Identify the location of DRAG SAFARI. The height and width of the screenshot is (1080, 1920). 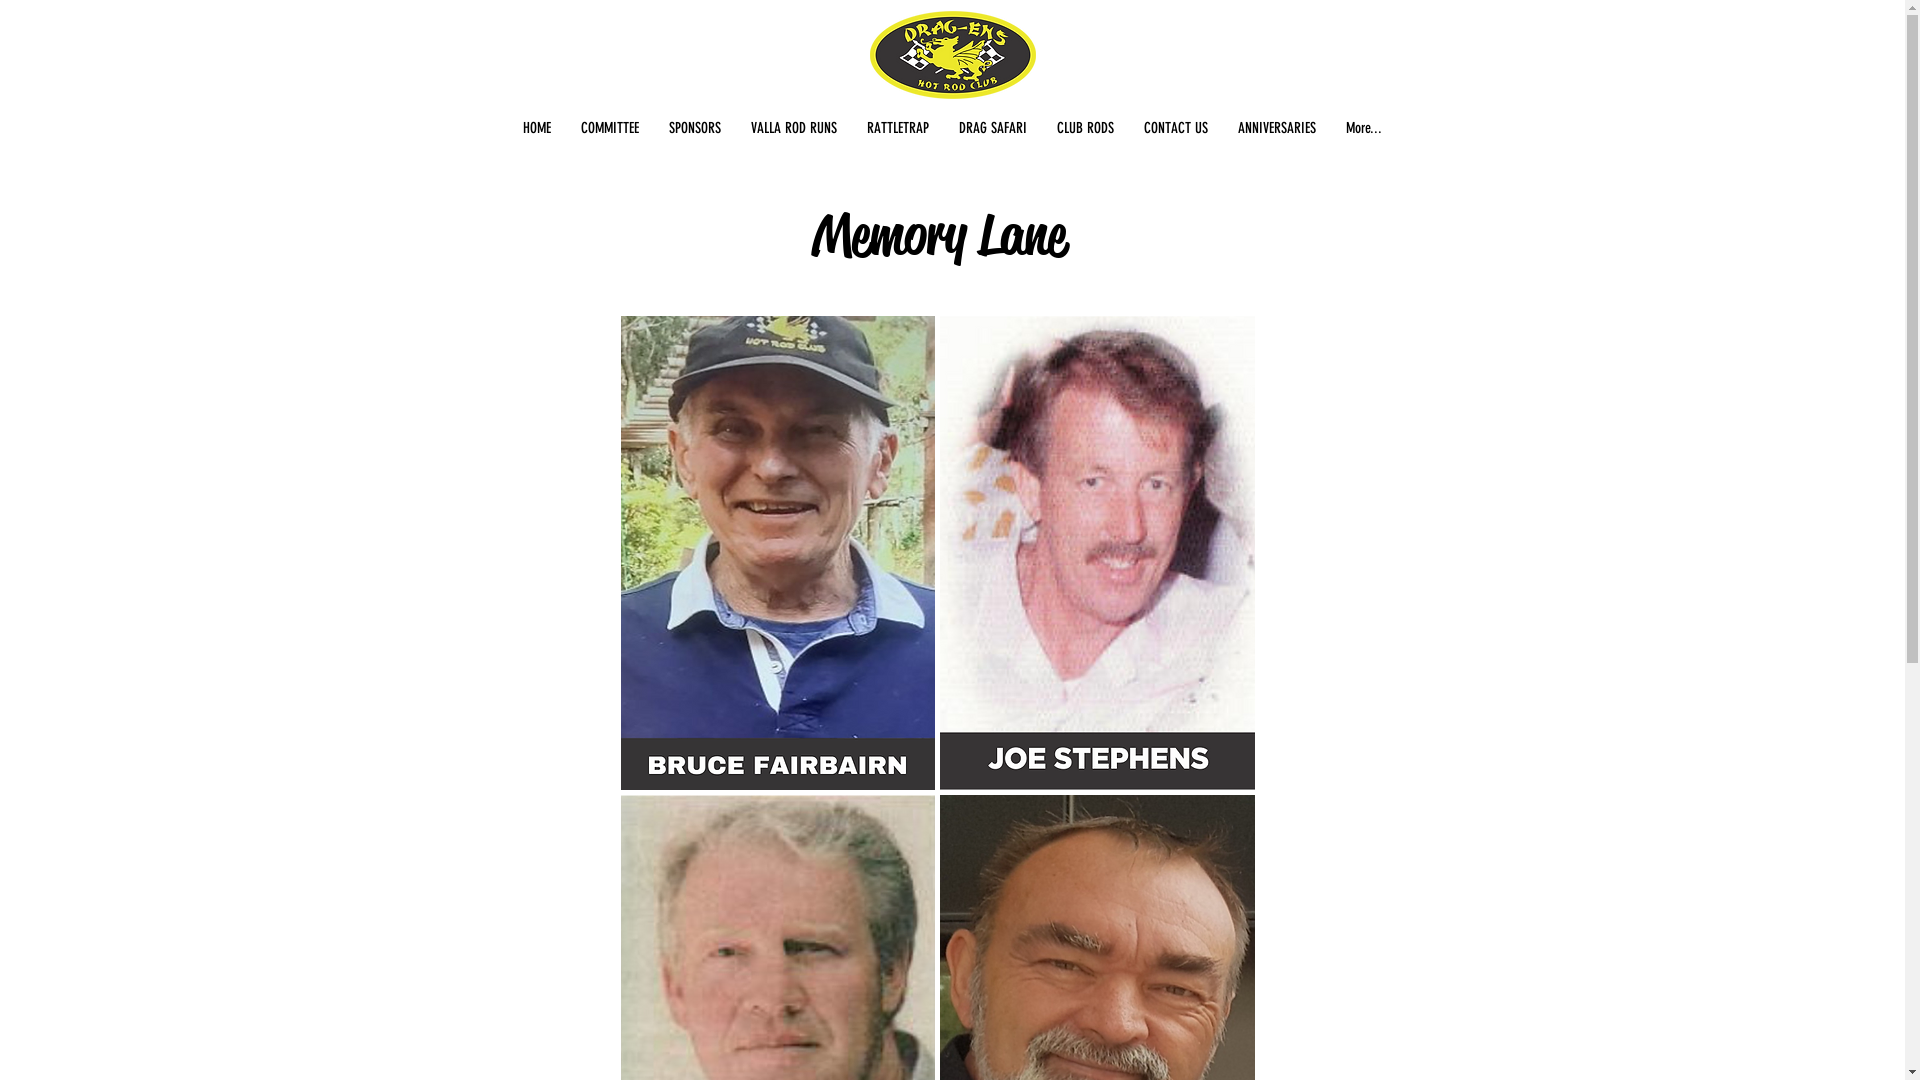
(993, 128).